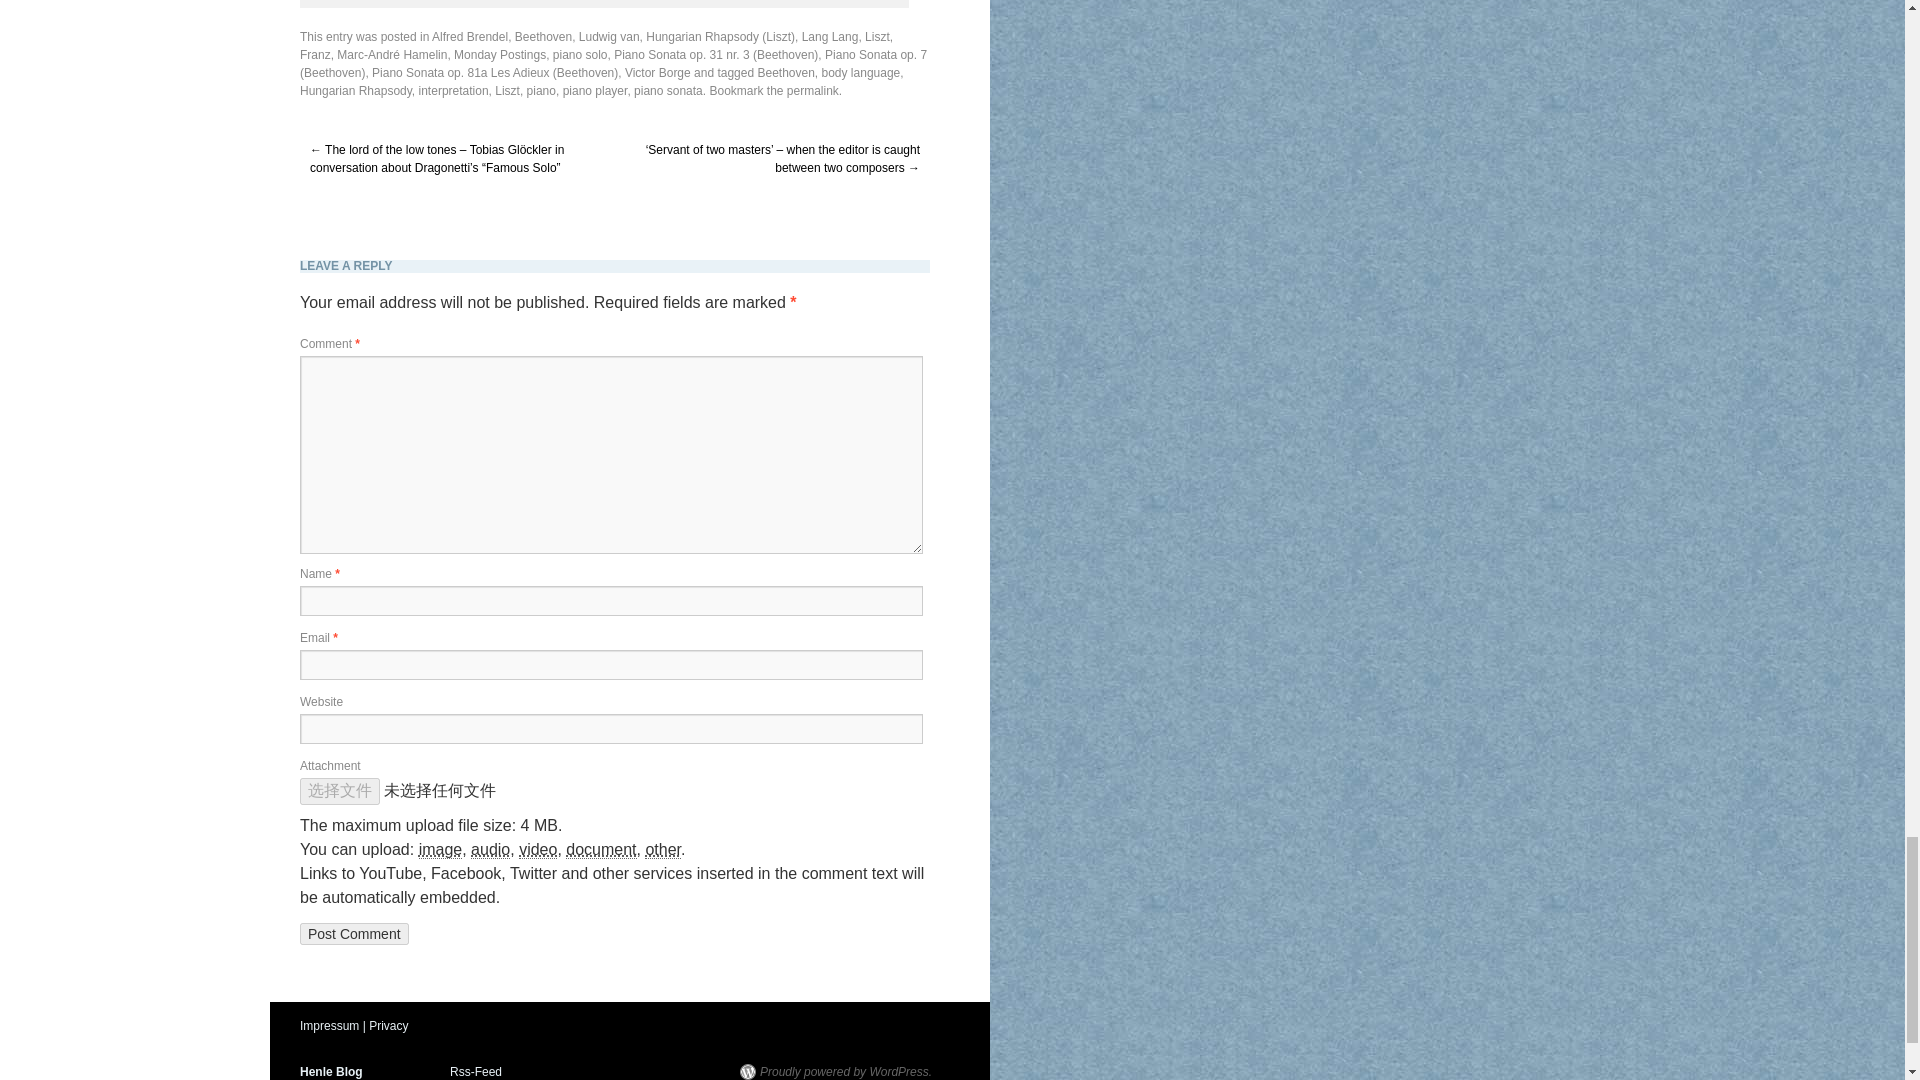 This screenshot has height=1080, width=1920. I want to click on Liszt, Franz, so click(596, 46).